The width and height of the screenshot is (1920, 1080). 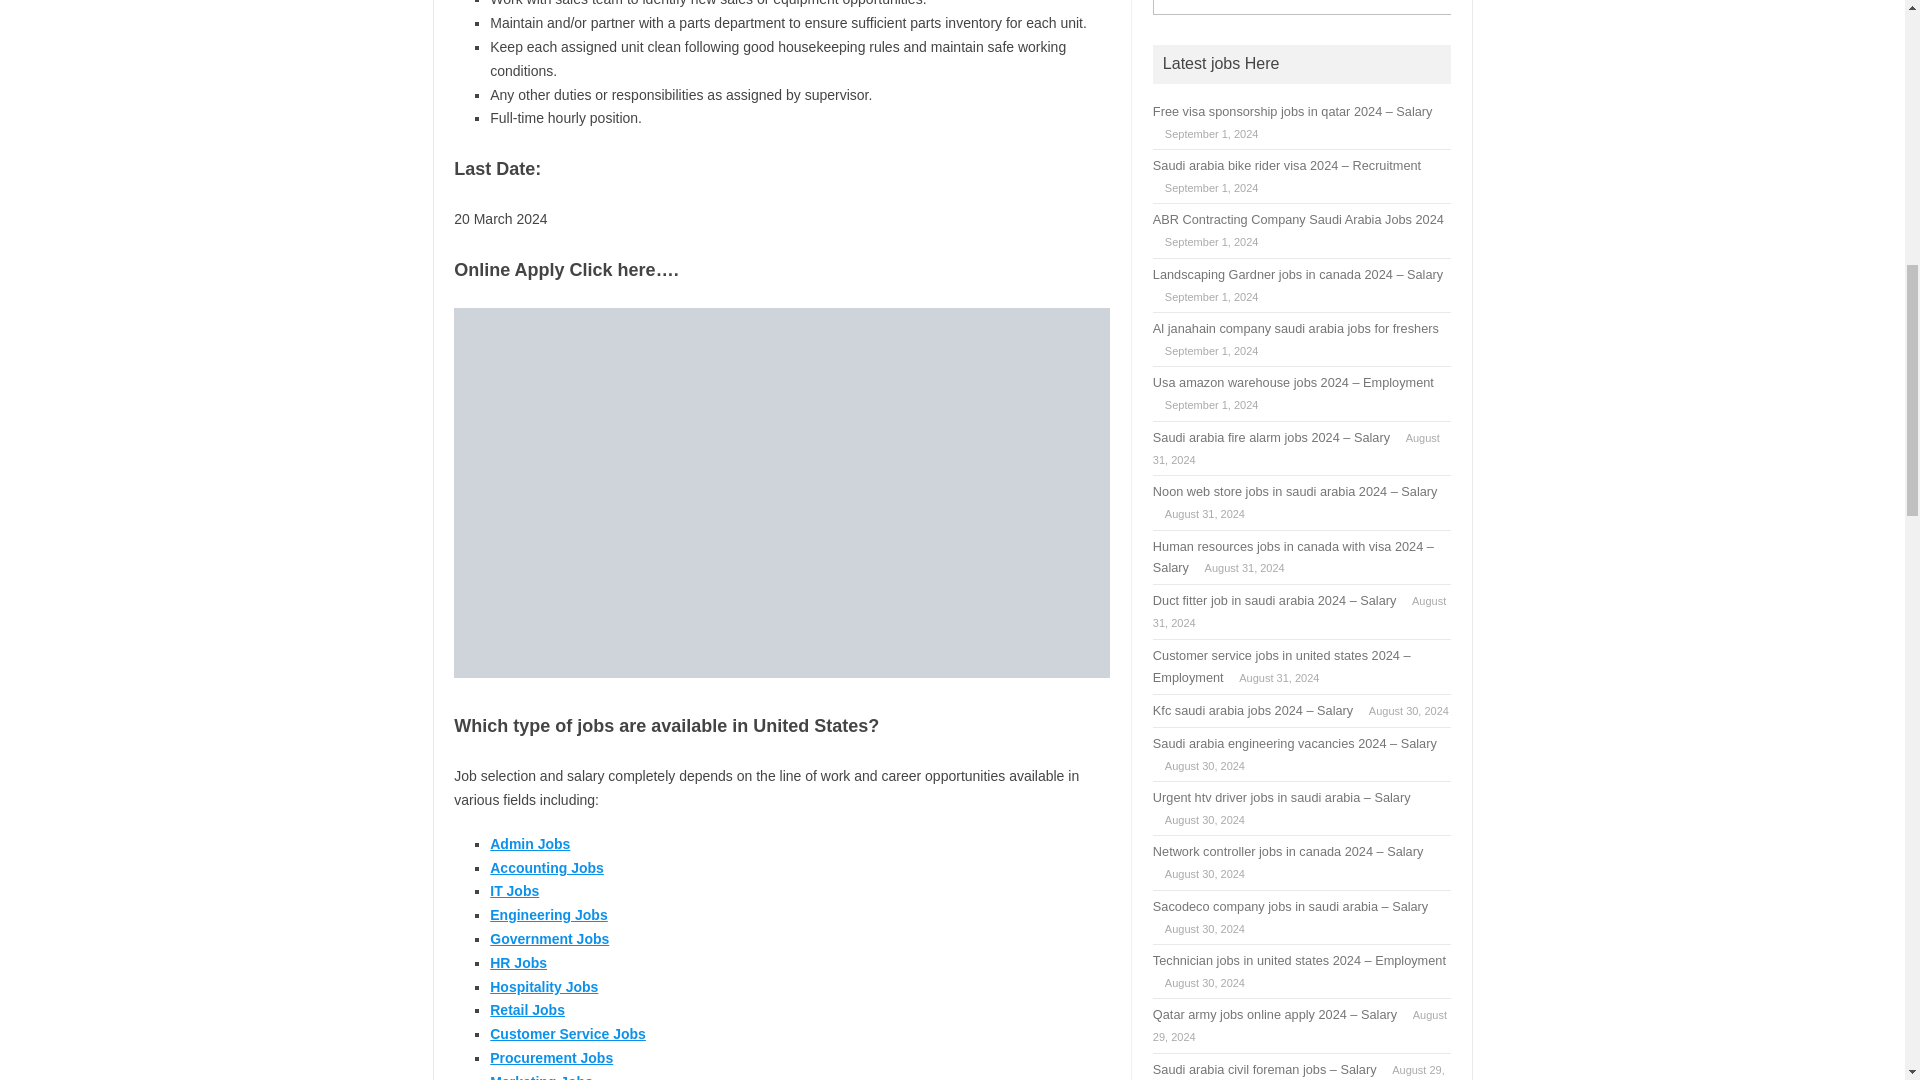 What do you see at coordinates (526, 1010) in the screenshot?
I see `Retail Jobs` at bounding box center [526, 1010].